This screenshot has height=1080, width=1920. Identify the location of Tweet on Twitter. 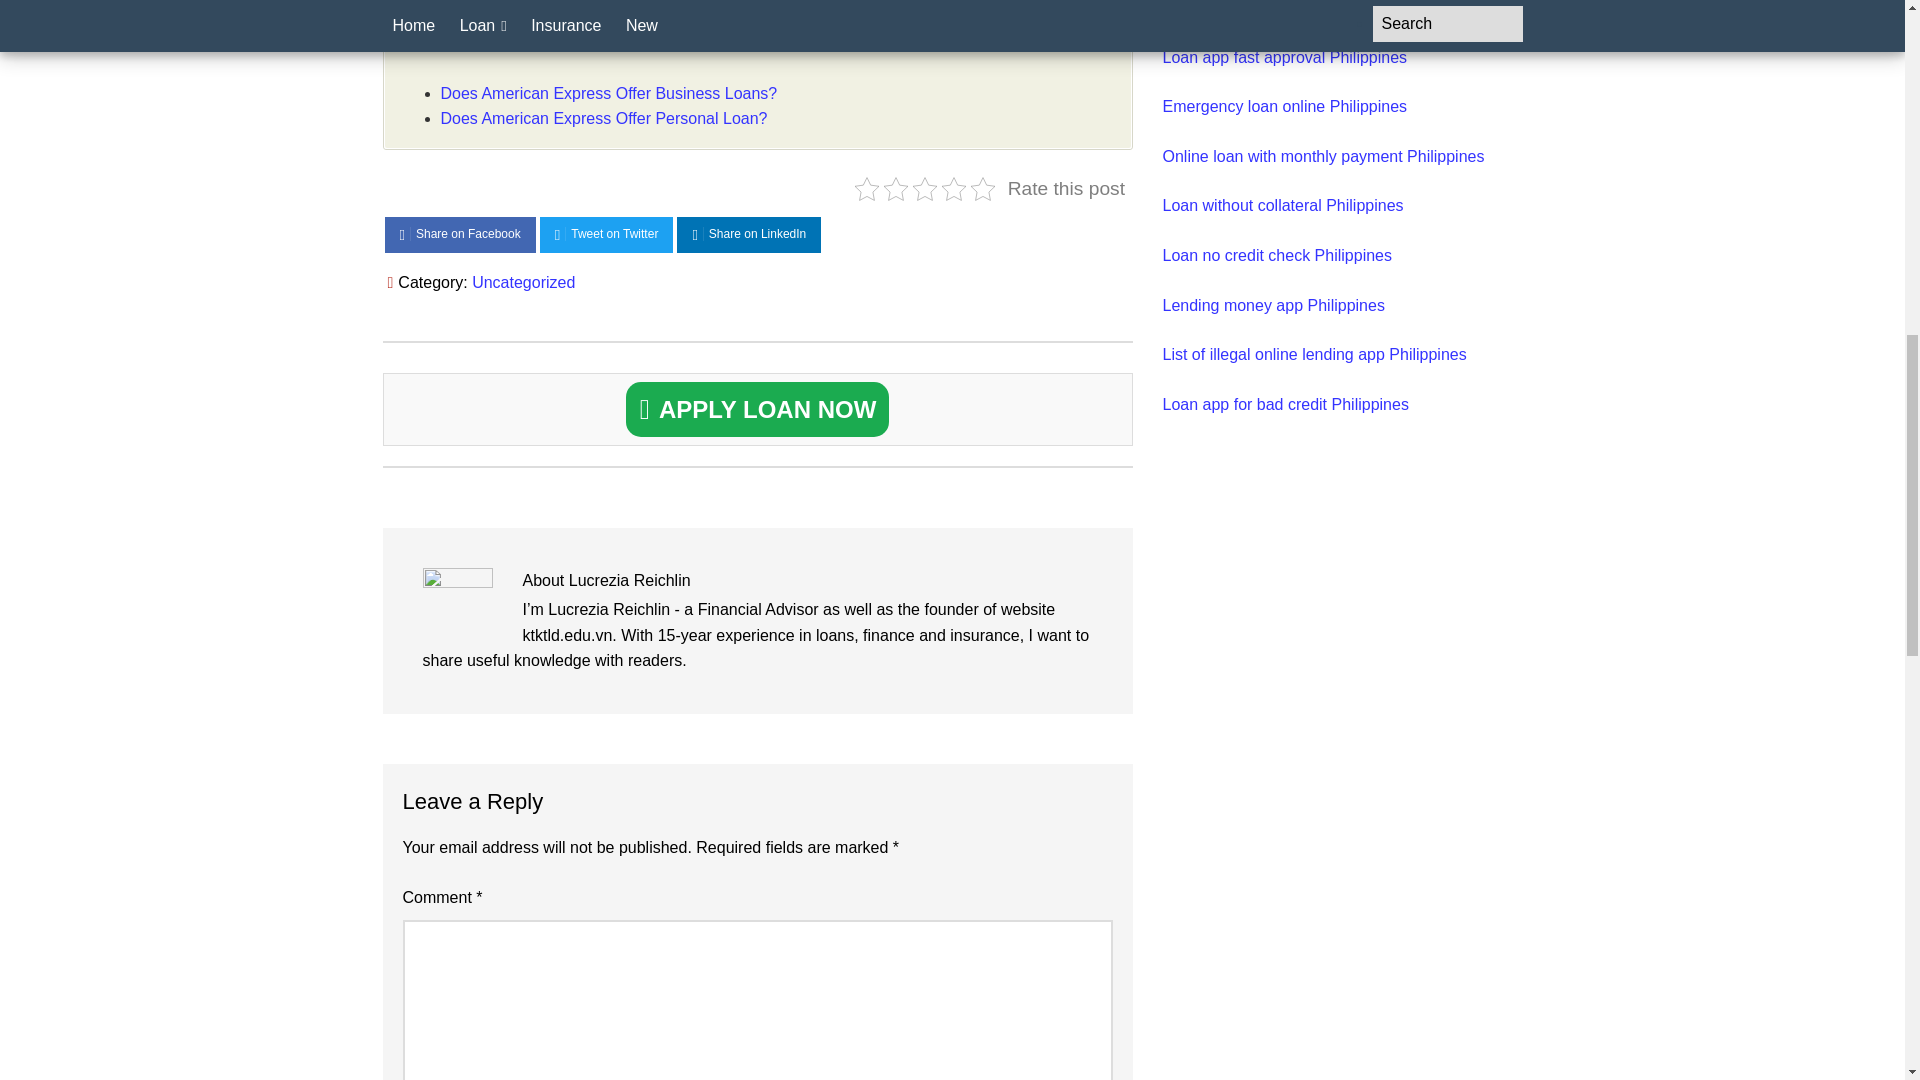
(606, 235).